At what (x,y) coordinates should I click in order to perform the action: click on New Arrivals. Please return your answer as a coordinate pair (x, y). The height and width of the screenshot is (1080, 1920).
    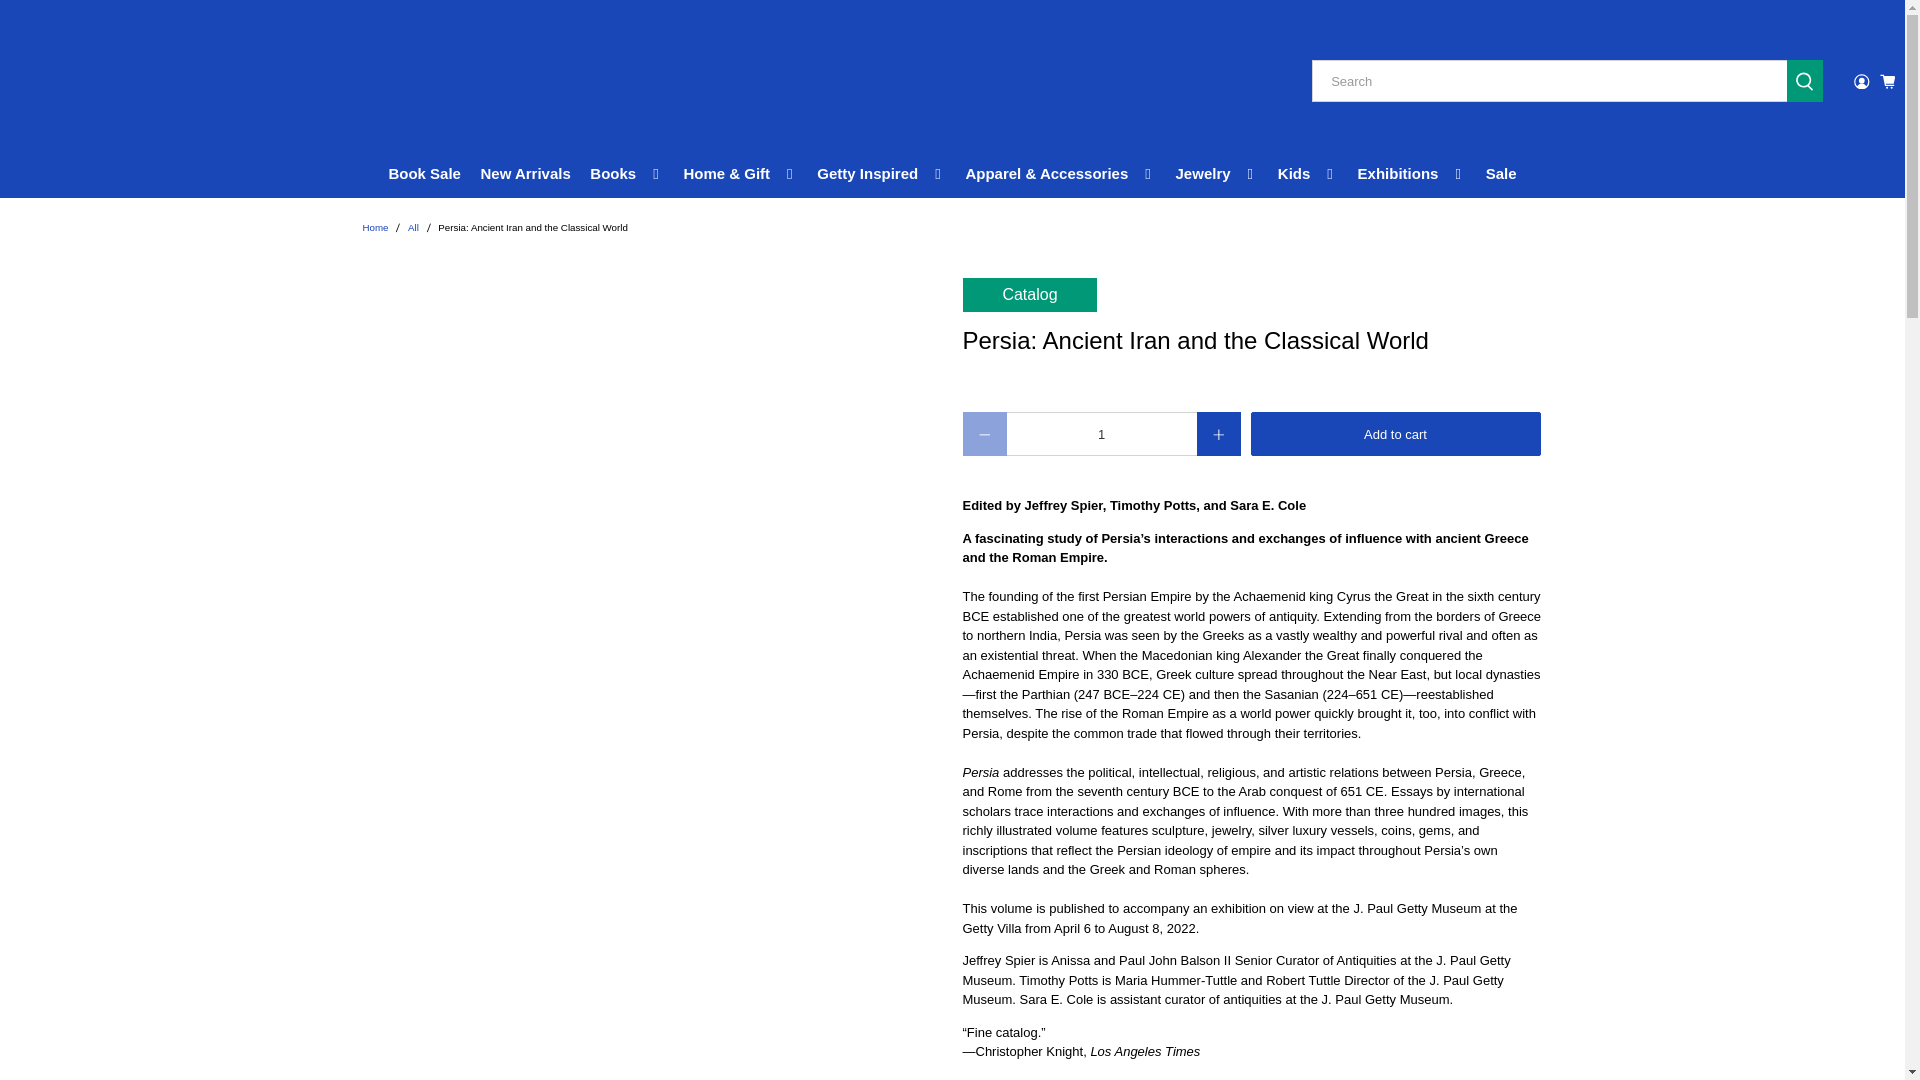
    Looking at the image, I should click on (526, 174).